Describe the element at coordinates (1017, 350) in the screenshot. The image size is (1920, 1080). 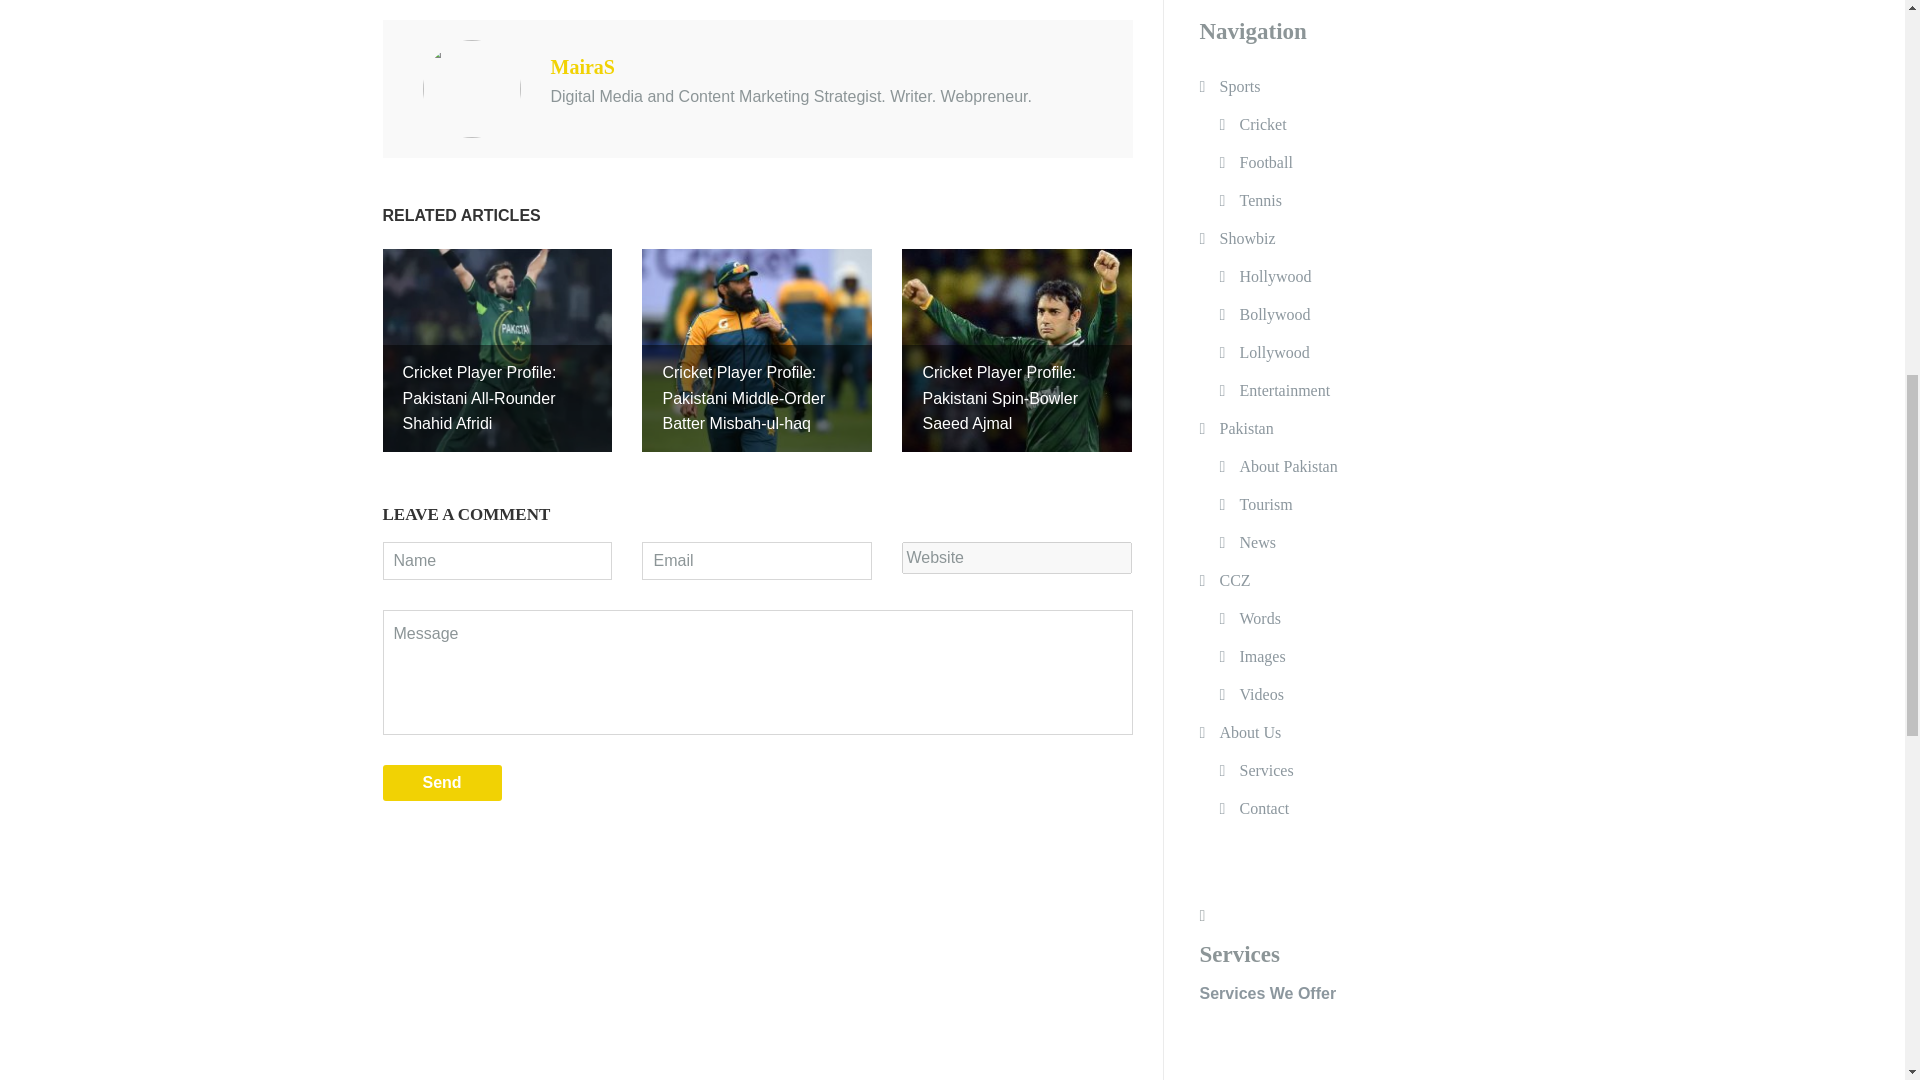
I see `Cricket Player Profile: Pakistani Spin-Bowler Saeed Ajmal` at that location.